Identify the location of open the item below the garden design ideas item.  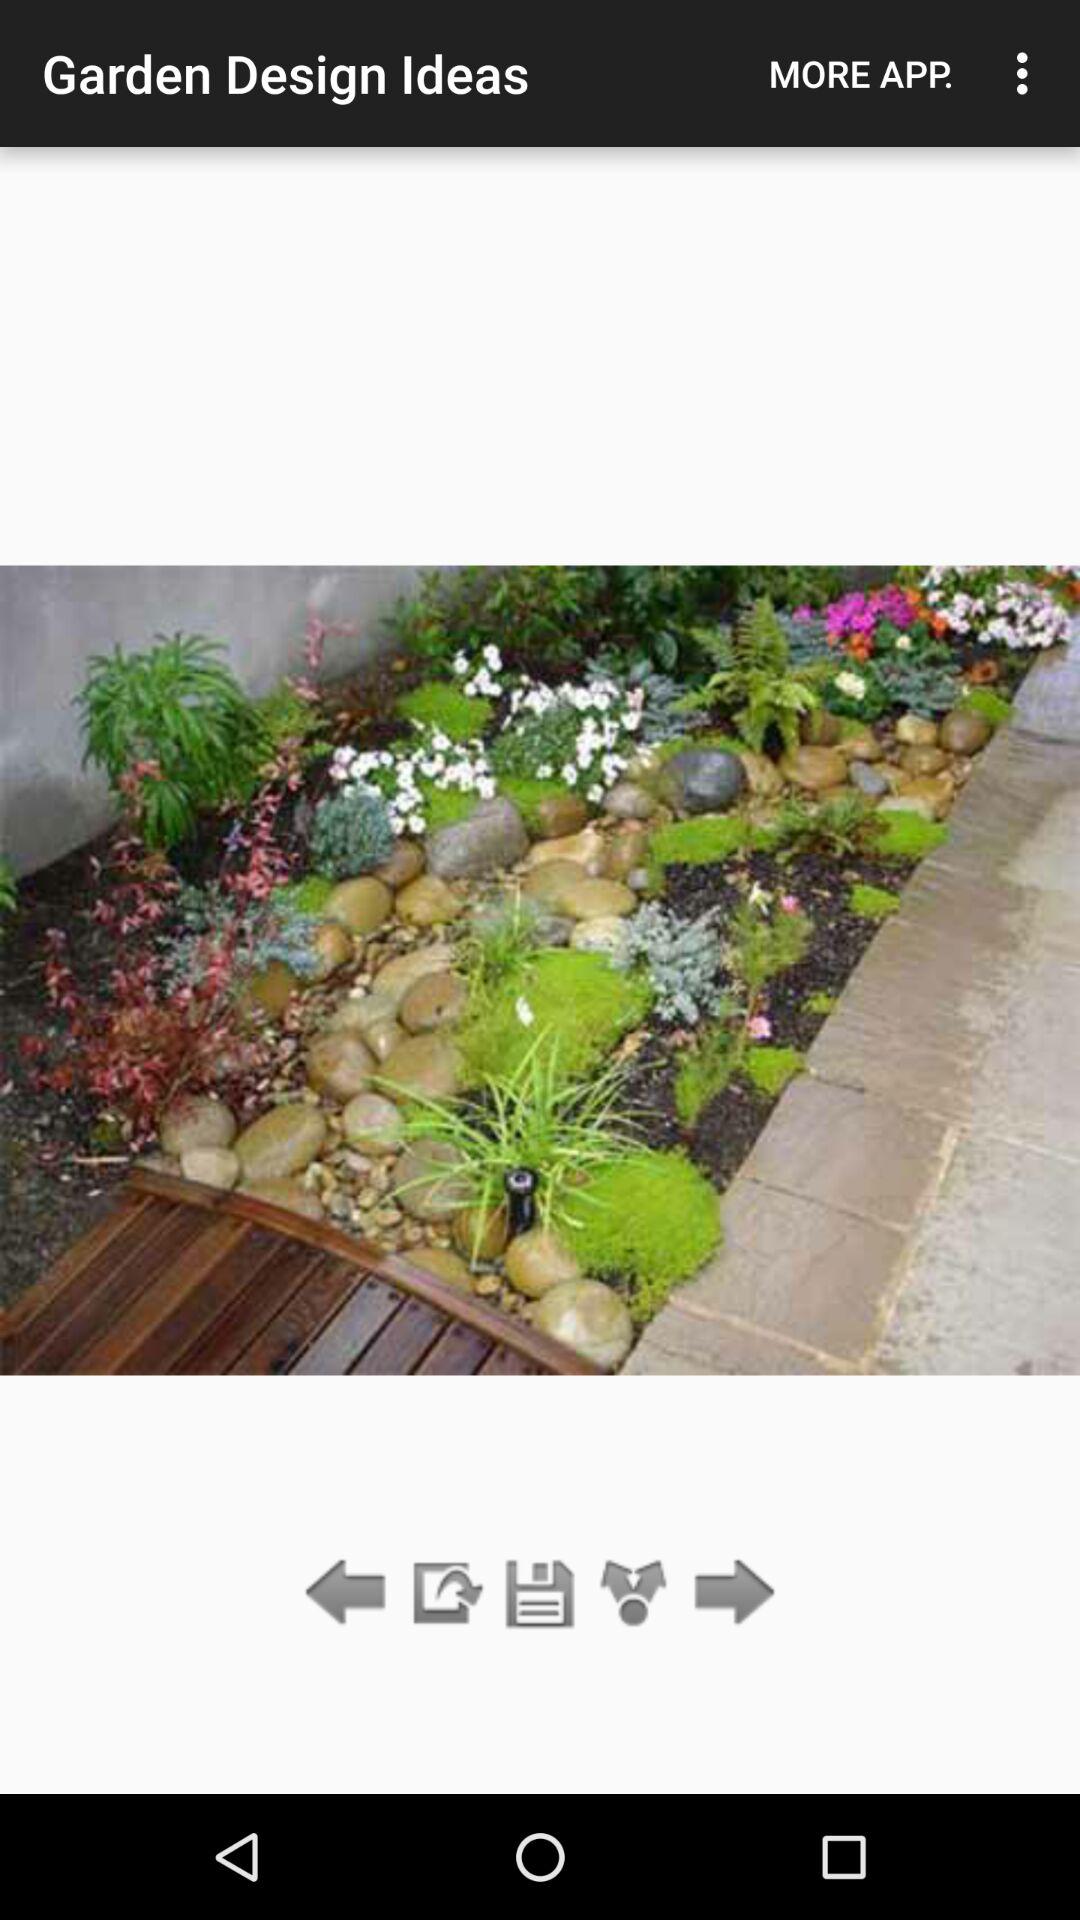
(445, 1594).